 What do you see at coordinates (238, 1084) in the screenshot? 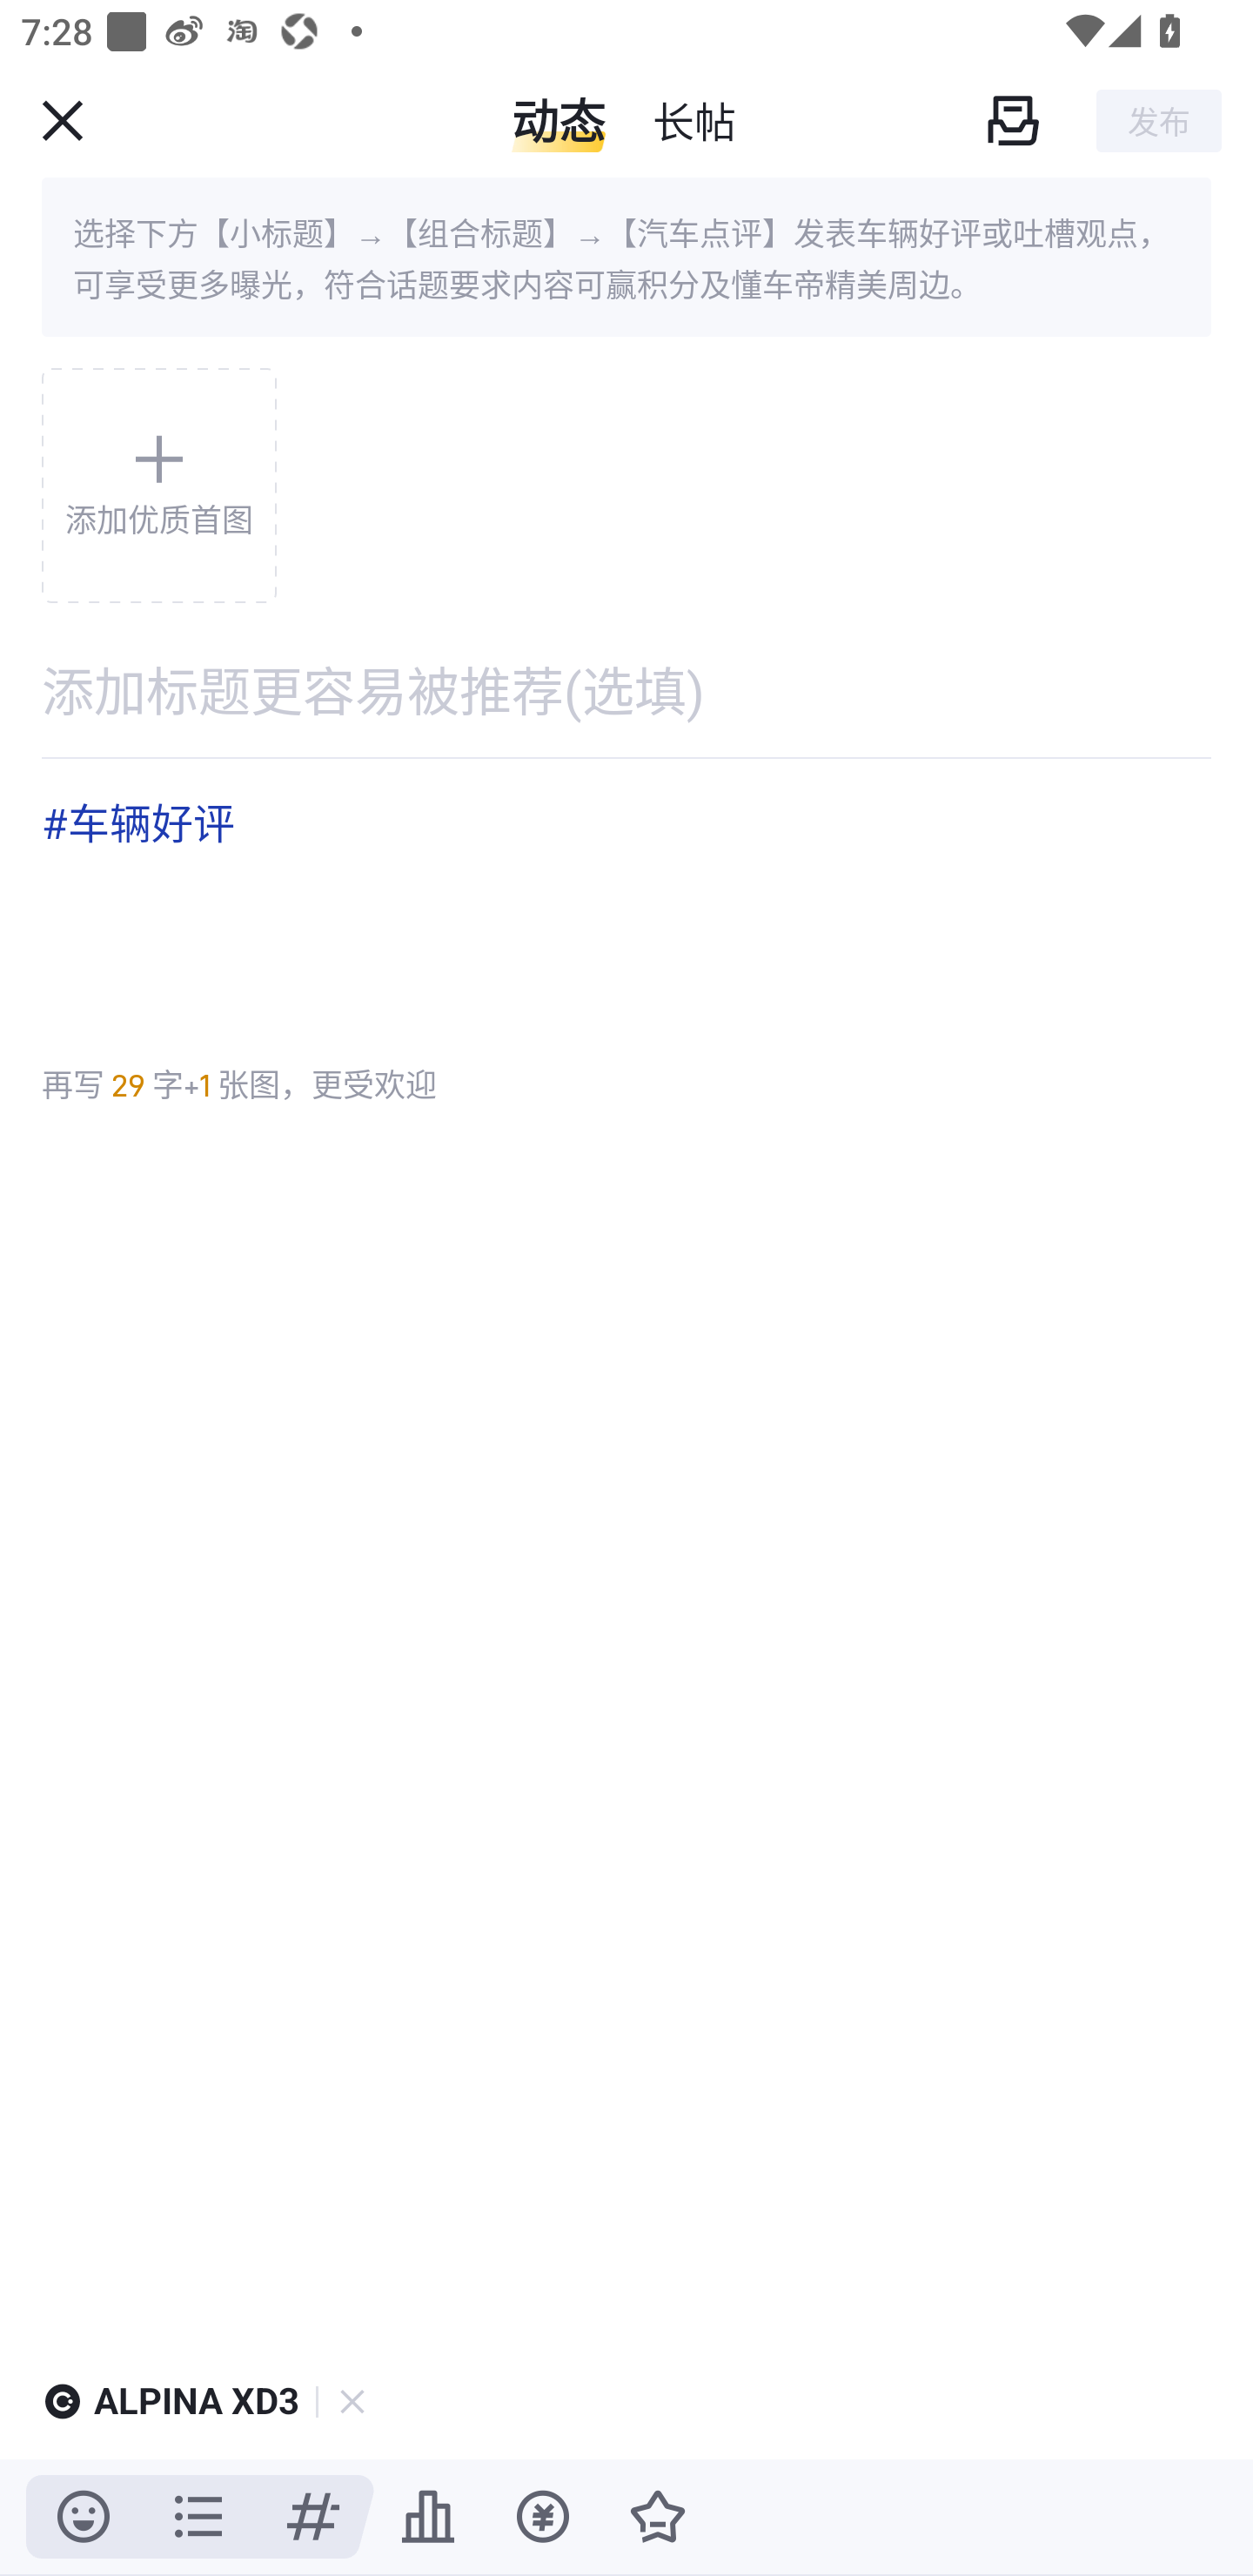
I see `再写 29 字+1 张图，更受欢迎` at bounding box center [238, 1084].